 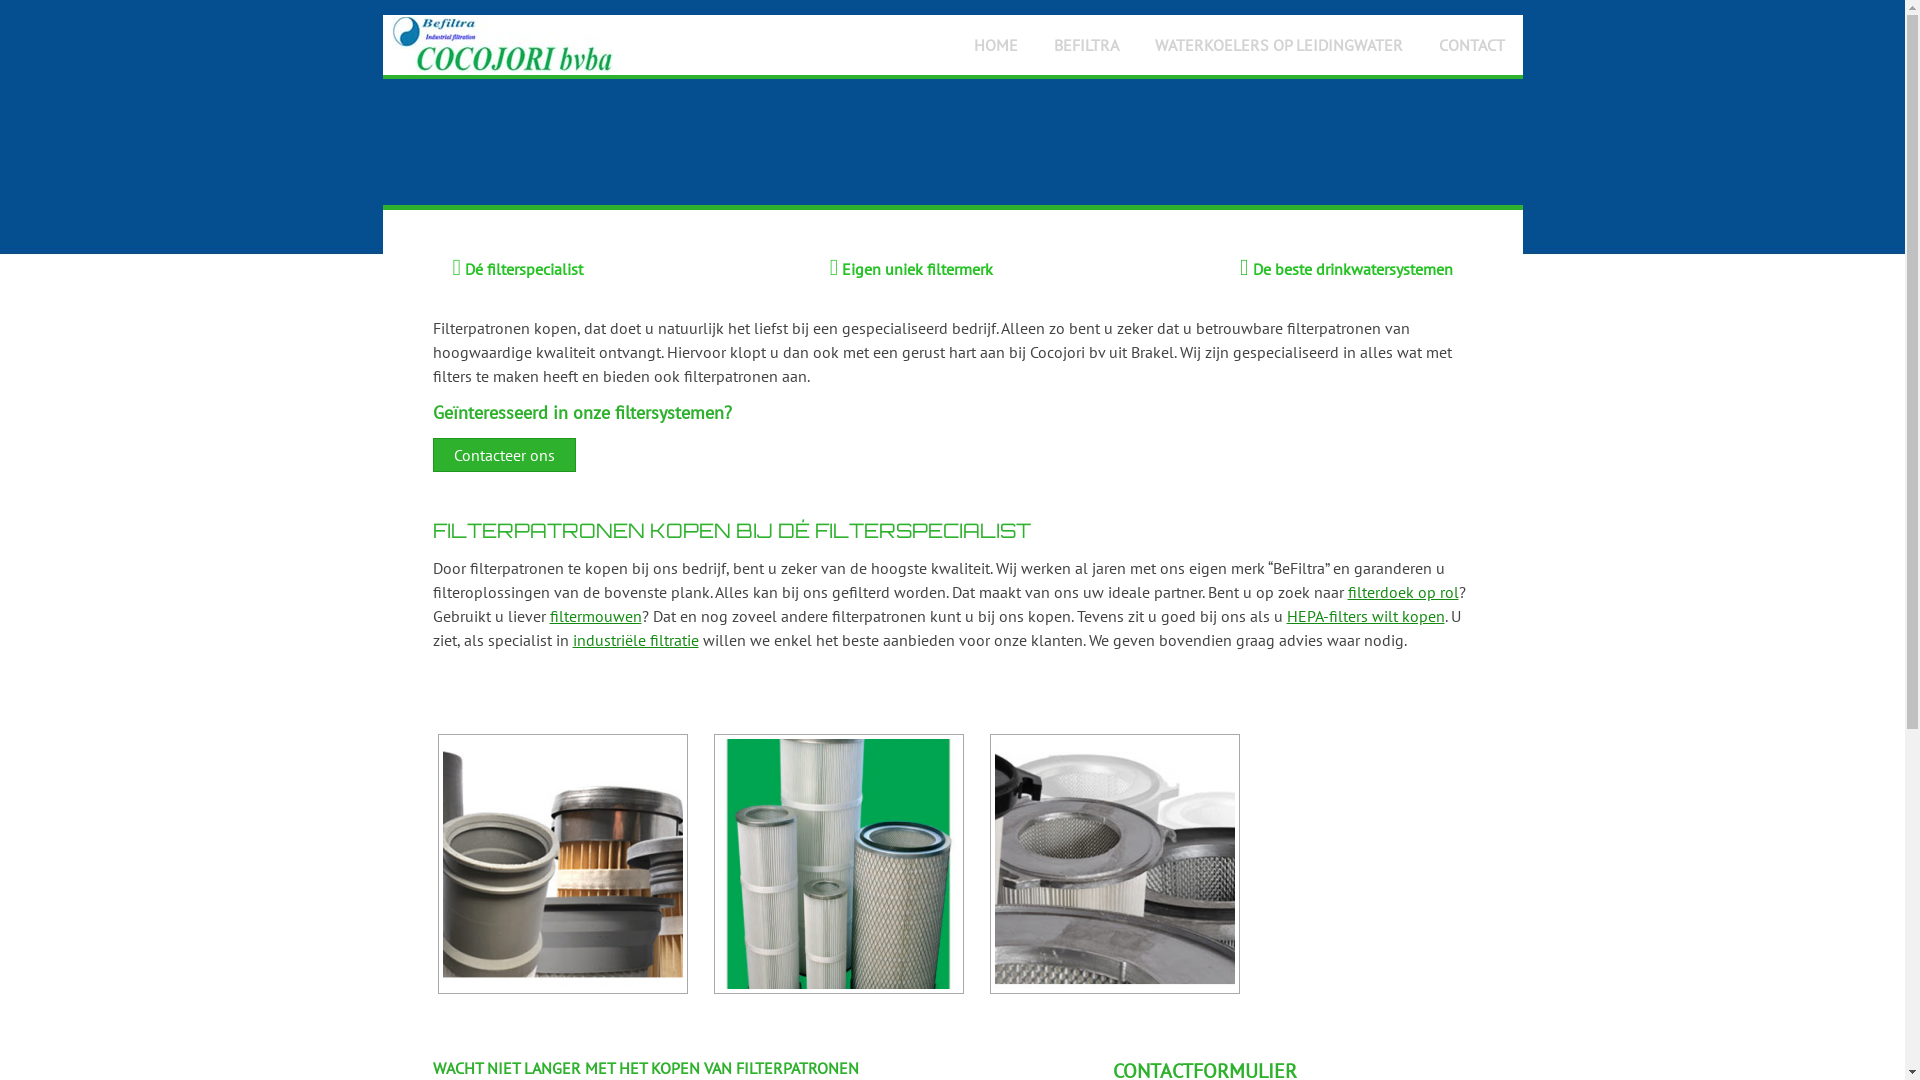 What do you see at coordinates (596, 616) in the screenshot?
I see `filtermouwen` at bounding box center [596, 616].